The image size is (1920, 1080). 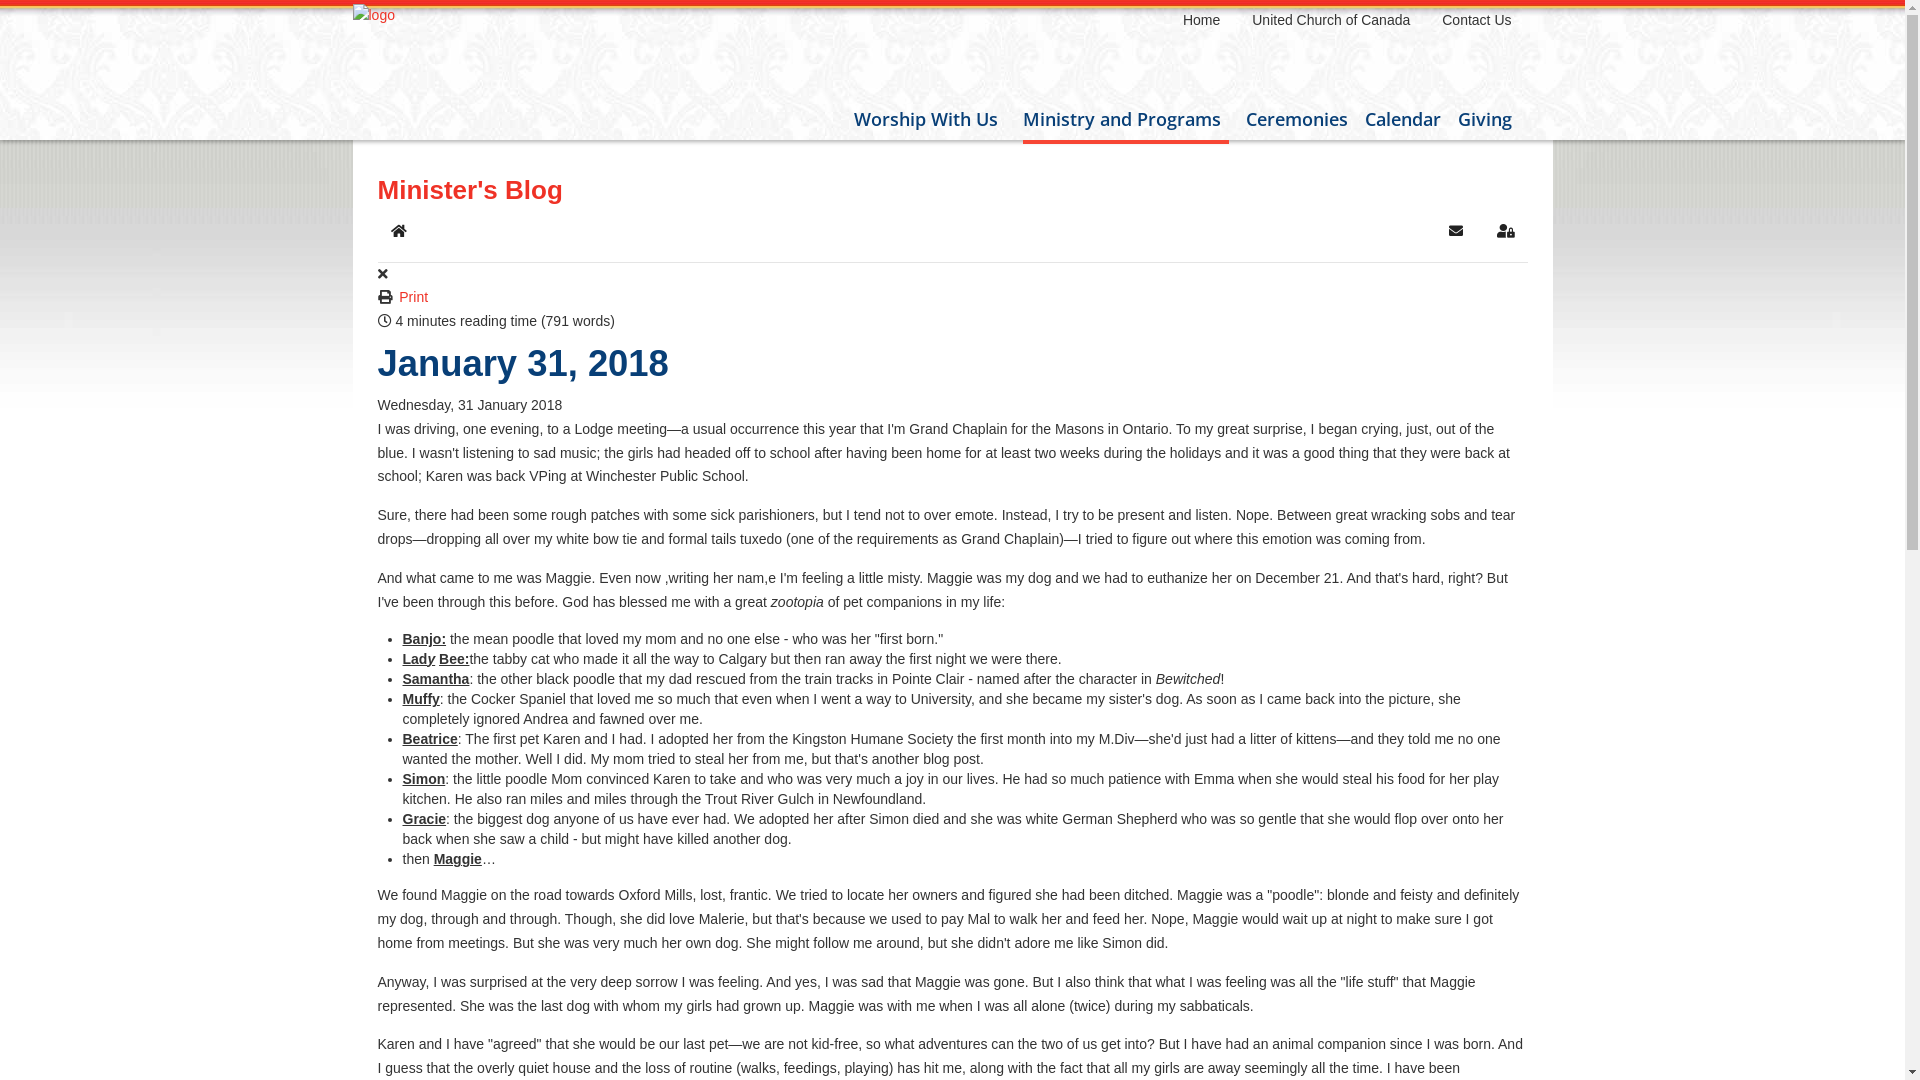 I want to click on Giving, so click(x=1485, y=119).